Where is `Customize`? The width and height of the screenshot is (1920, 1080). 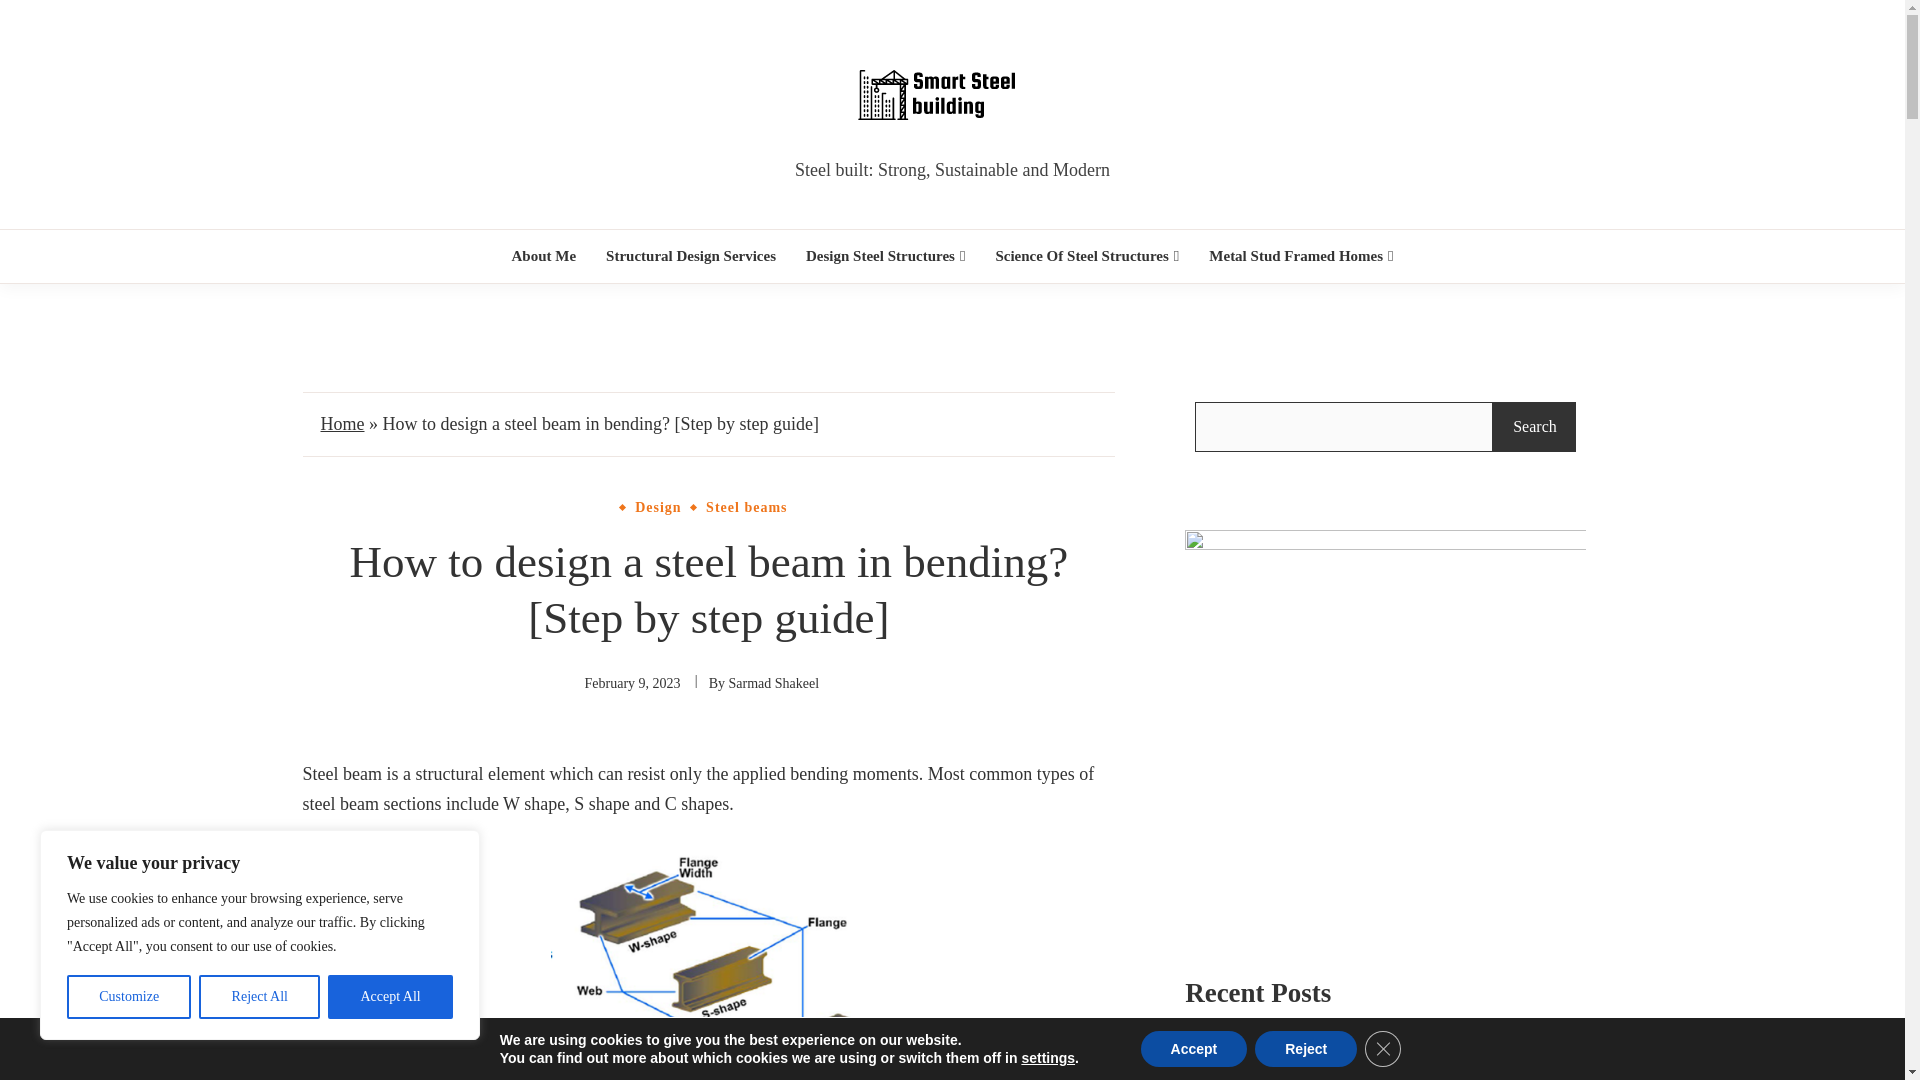
Customize is located at coordinates (128, 997).